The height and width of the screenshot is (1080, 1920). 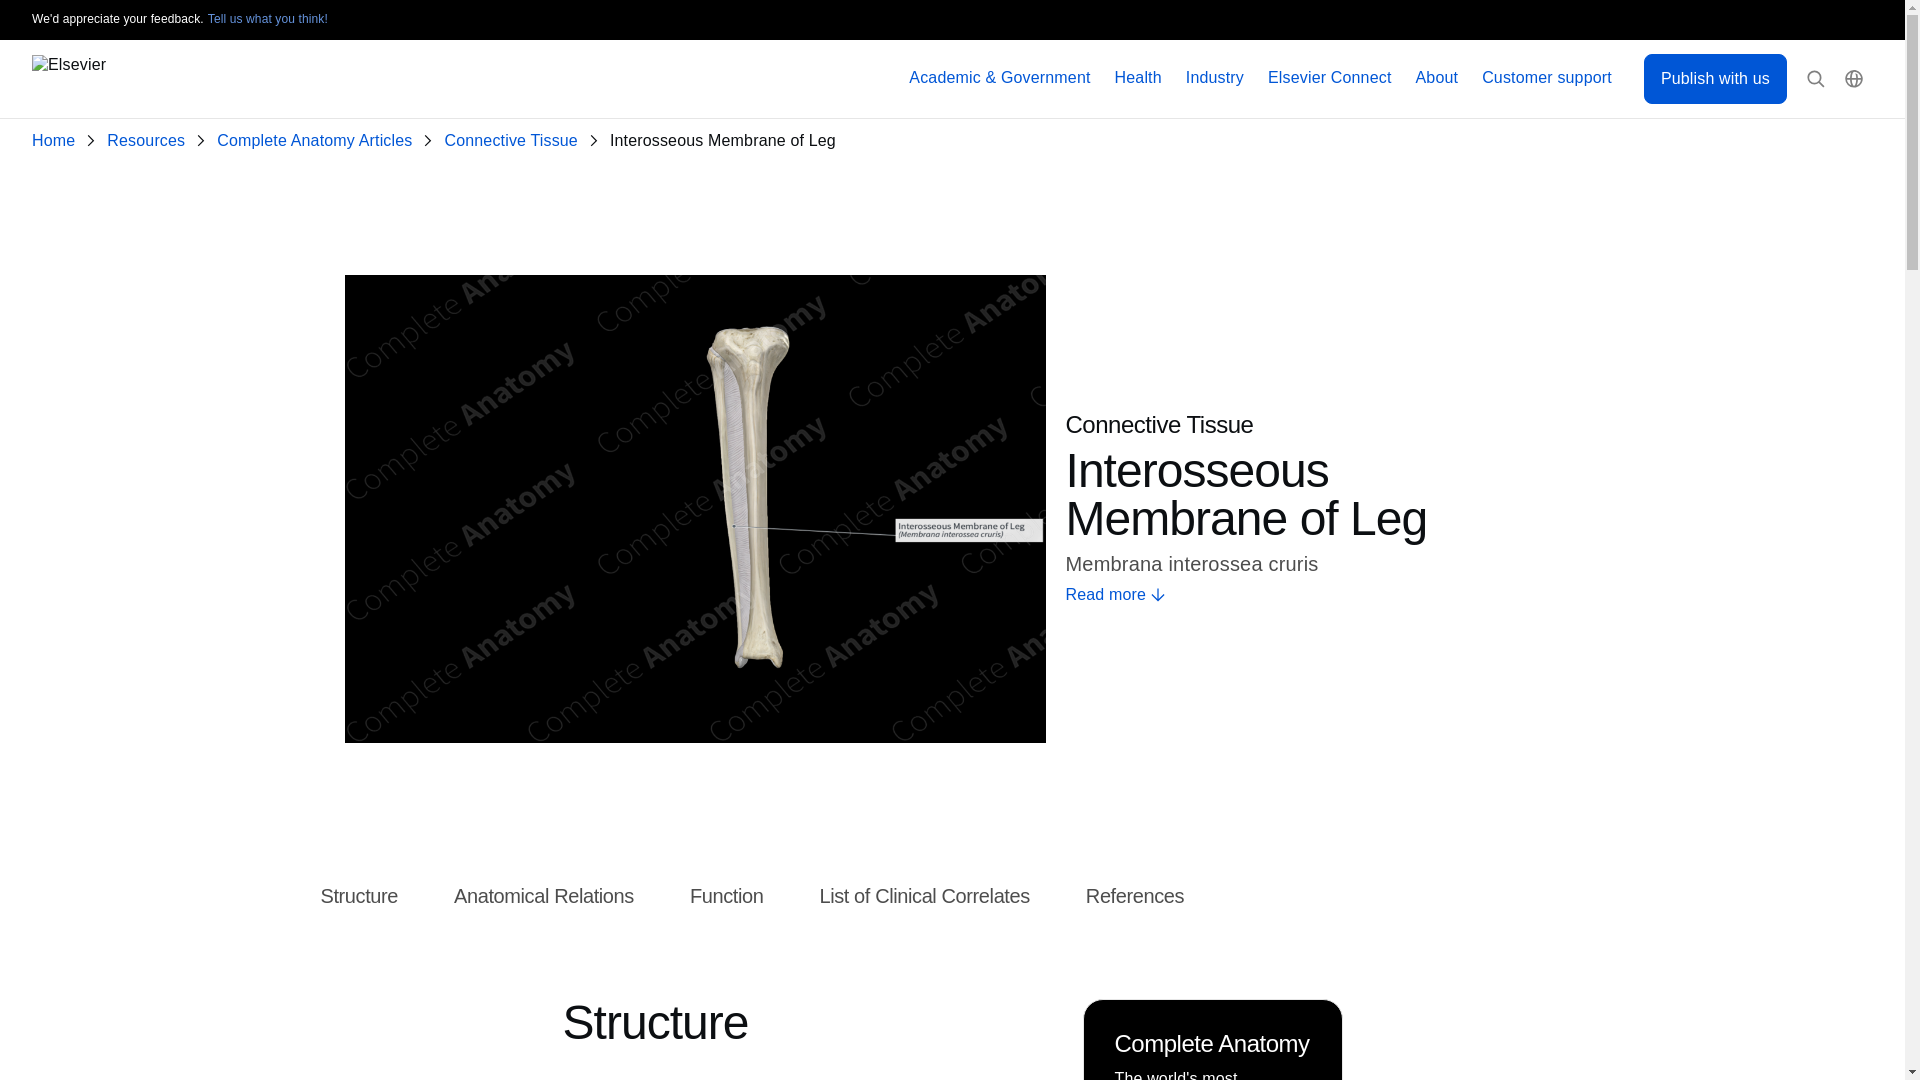 What do you see at coordinates (1715, 78) in the screenshot?
I see `Publish with us` at bounding box center [1715, 78].